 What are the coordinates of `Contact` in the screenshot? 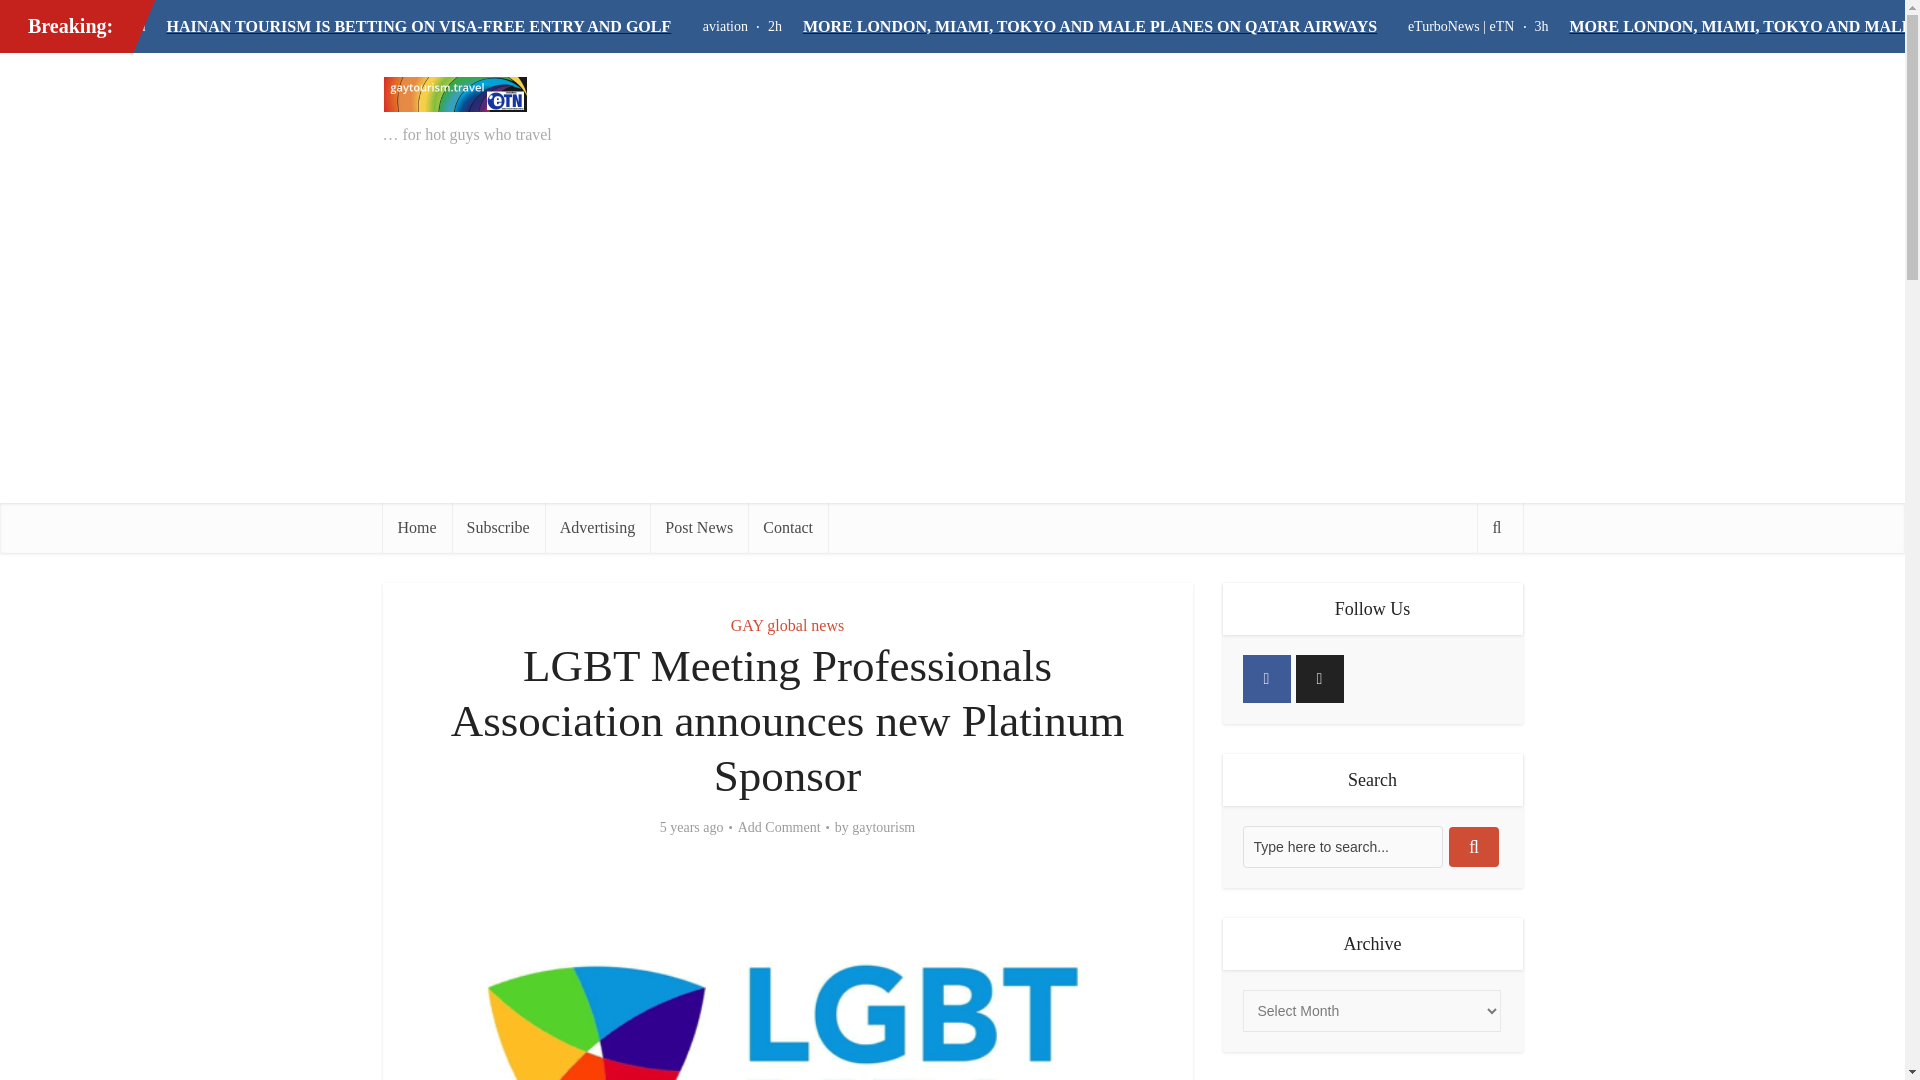 It's located at (788, 528).